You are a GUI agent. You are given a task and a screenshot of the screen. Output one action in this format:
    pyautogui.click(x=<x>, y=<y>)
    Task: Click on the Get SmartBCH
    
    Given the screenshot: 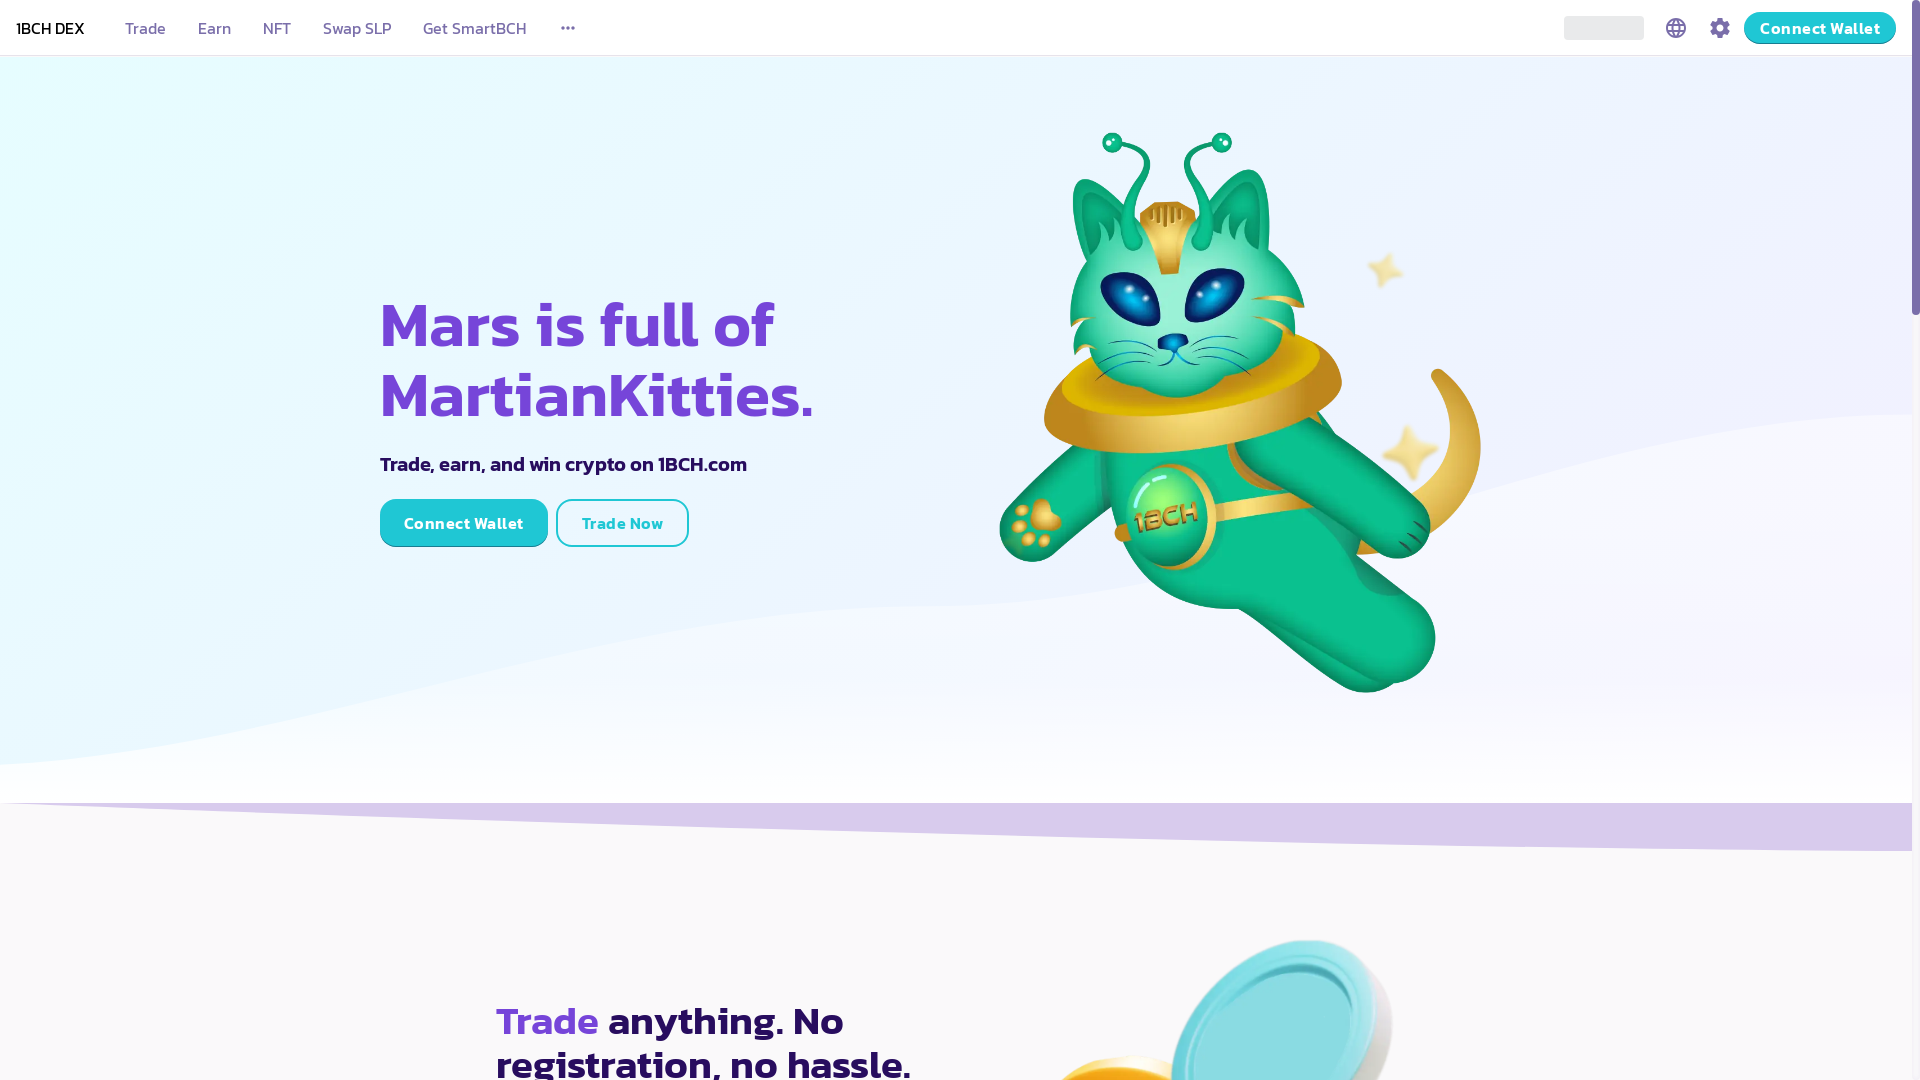 What is the action you would take?
    pyautogui.click(x=474, y=28)
    